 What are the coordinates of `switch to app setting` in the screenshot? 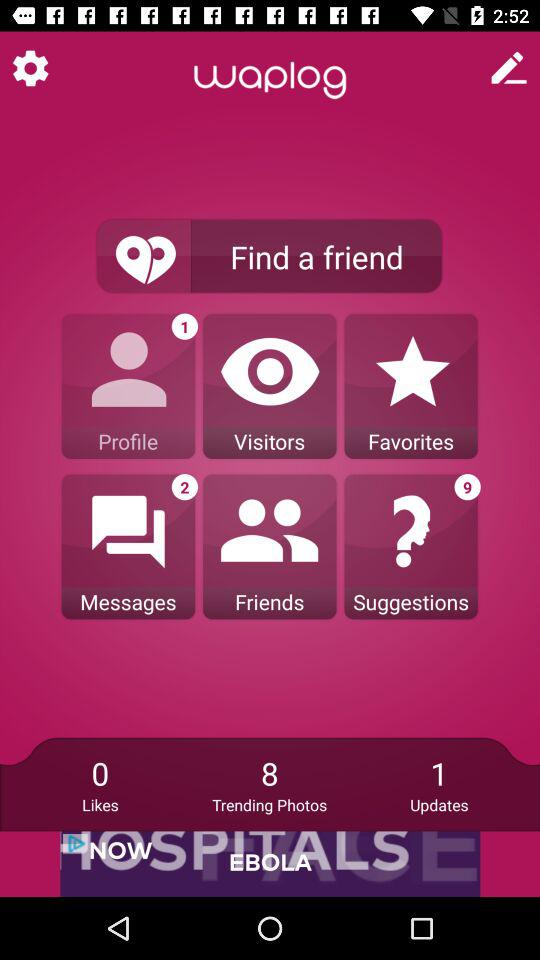 It's located at (30, 68).